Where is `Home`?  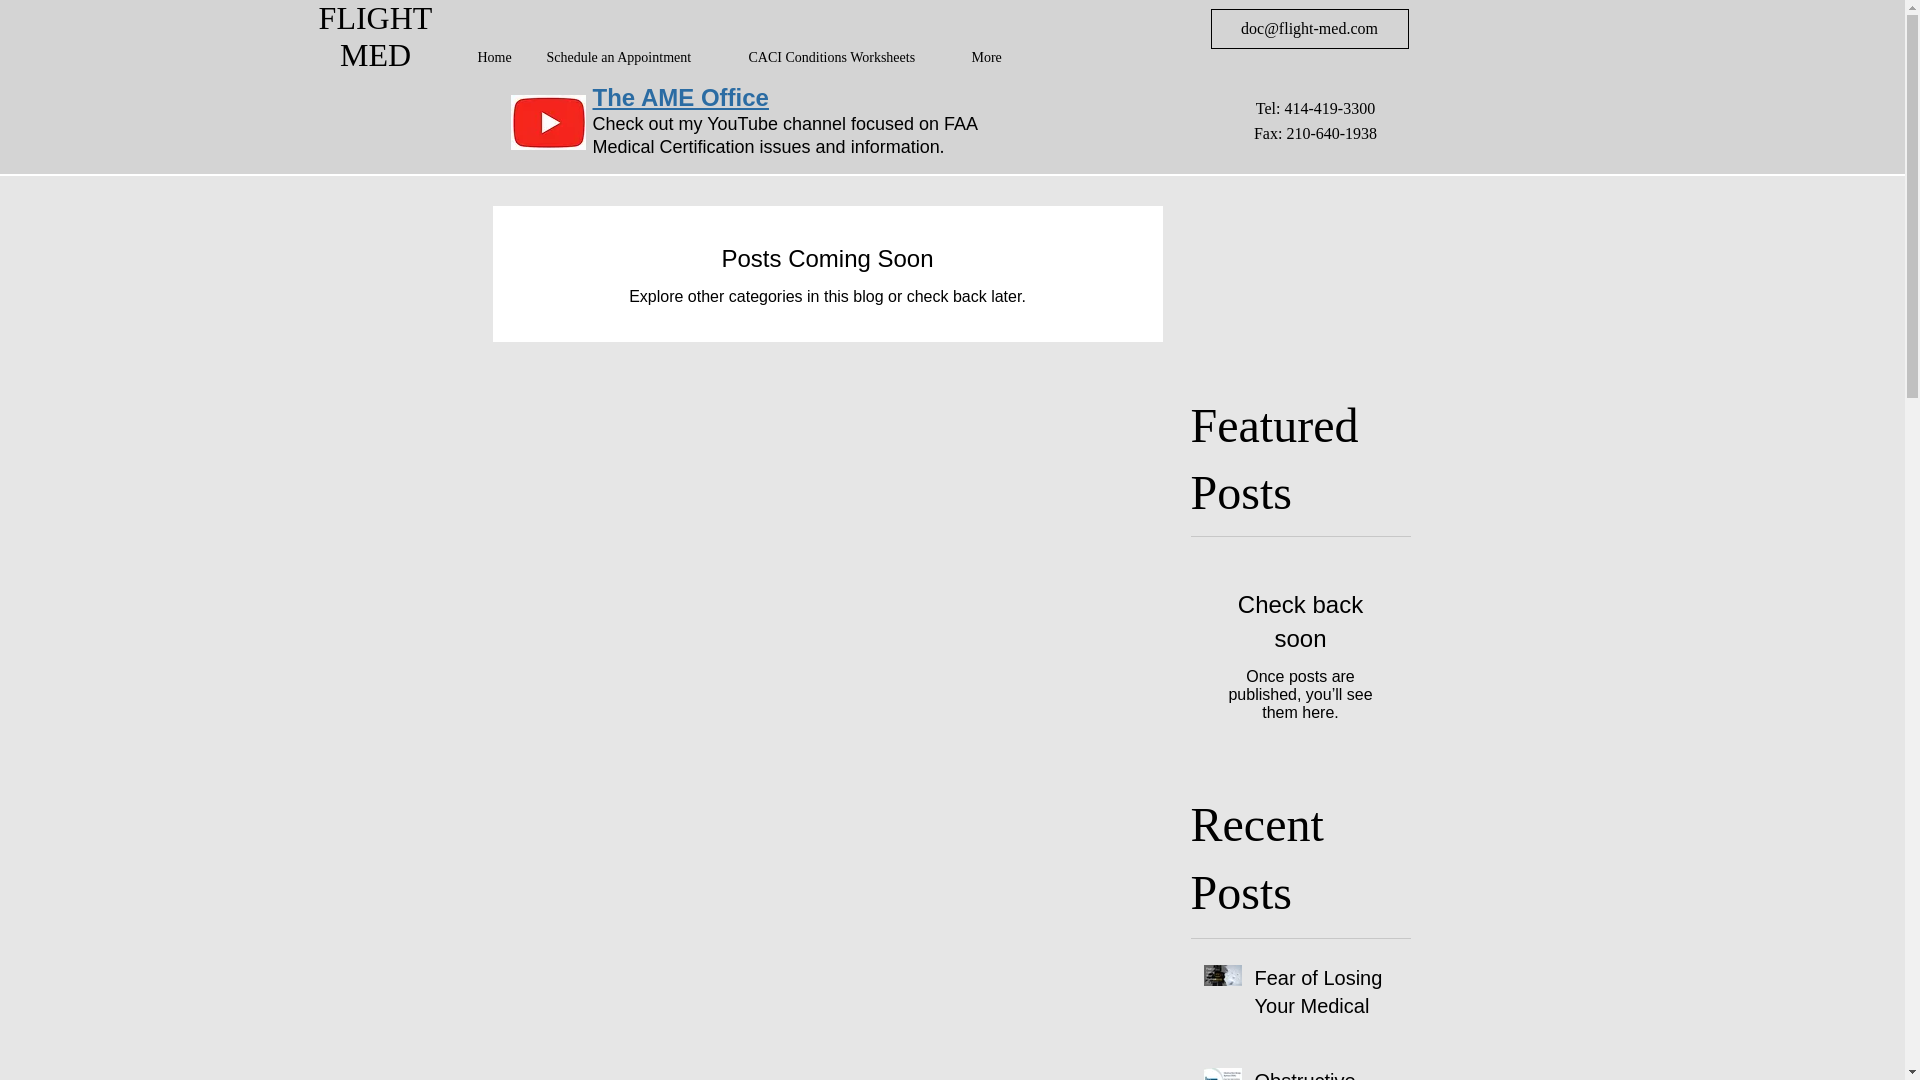 Home is located at coordinates (496, 58).